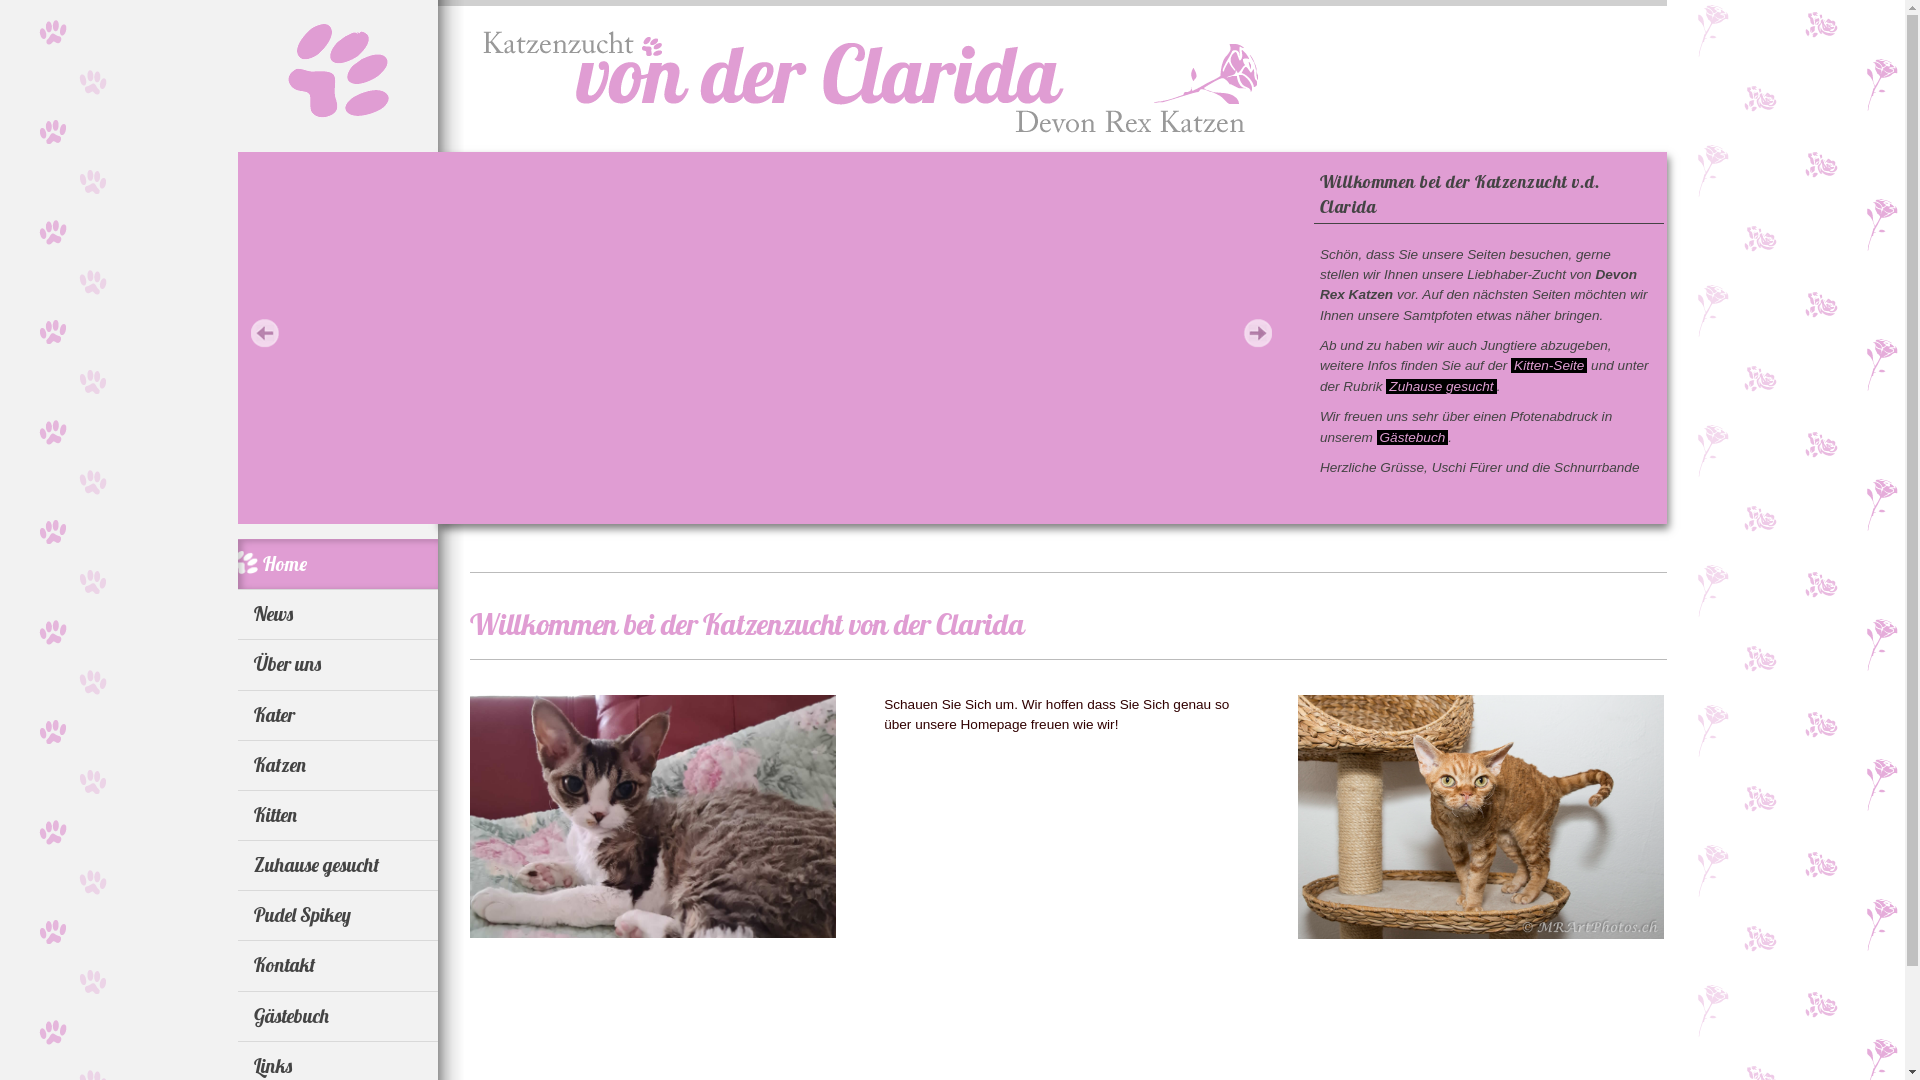  I want to click on <, so click(264, 333).